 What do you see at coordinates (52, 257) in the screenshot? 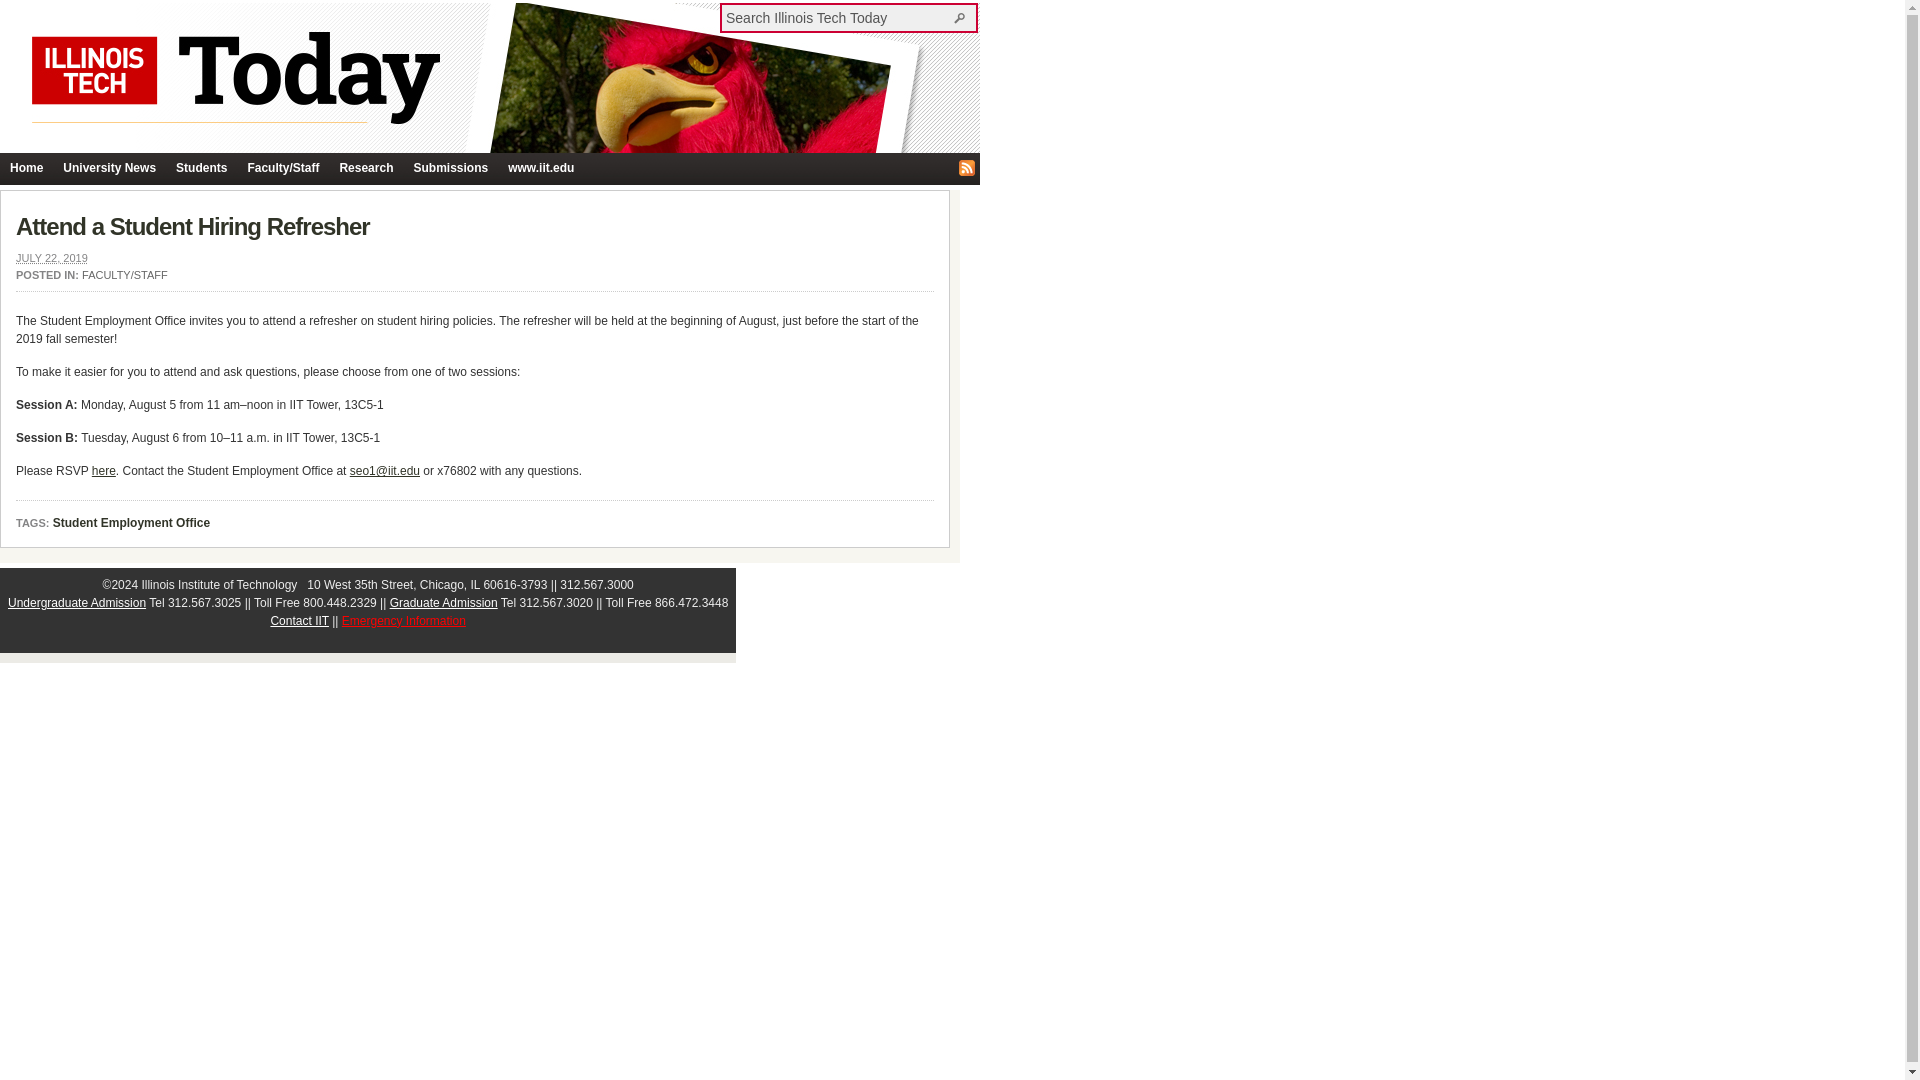
I see `2019-07-22T15:07:33-05:00` at bounding box center [52, 257].